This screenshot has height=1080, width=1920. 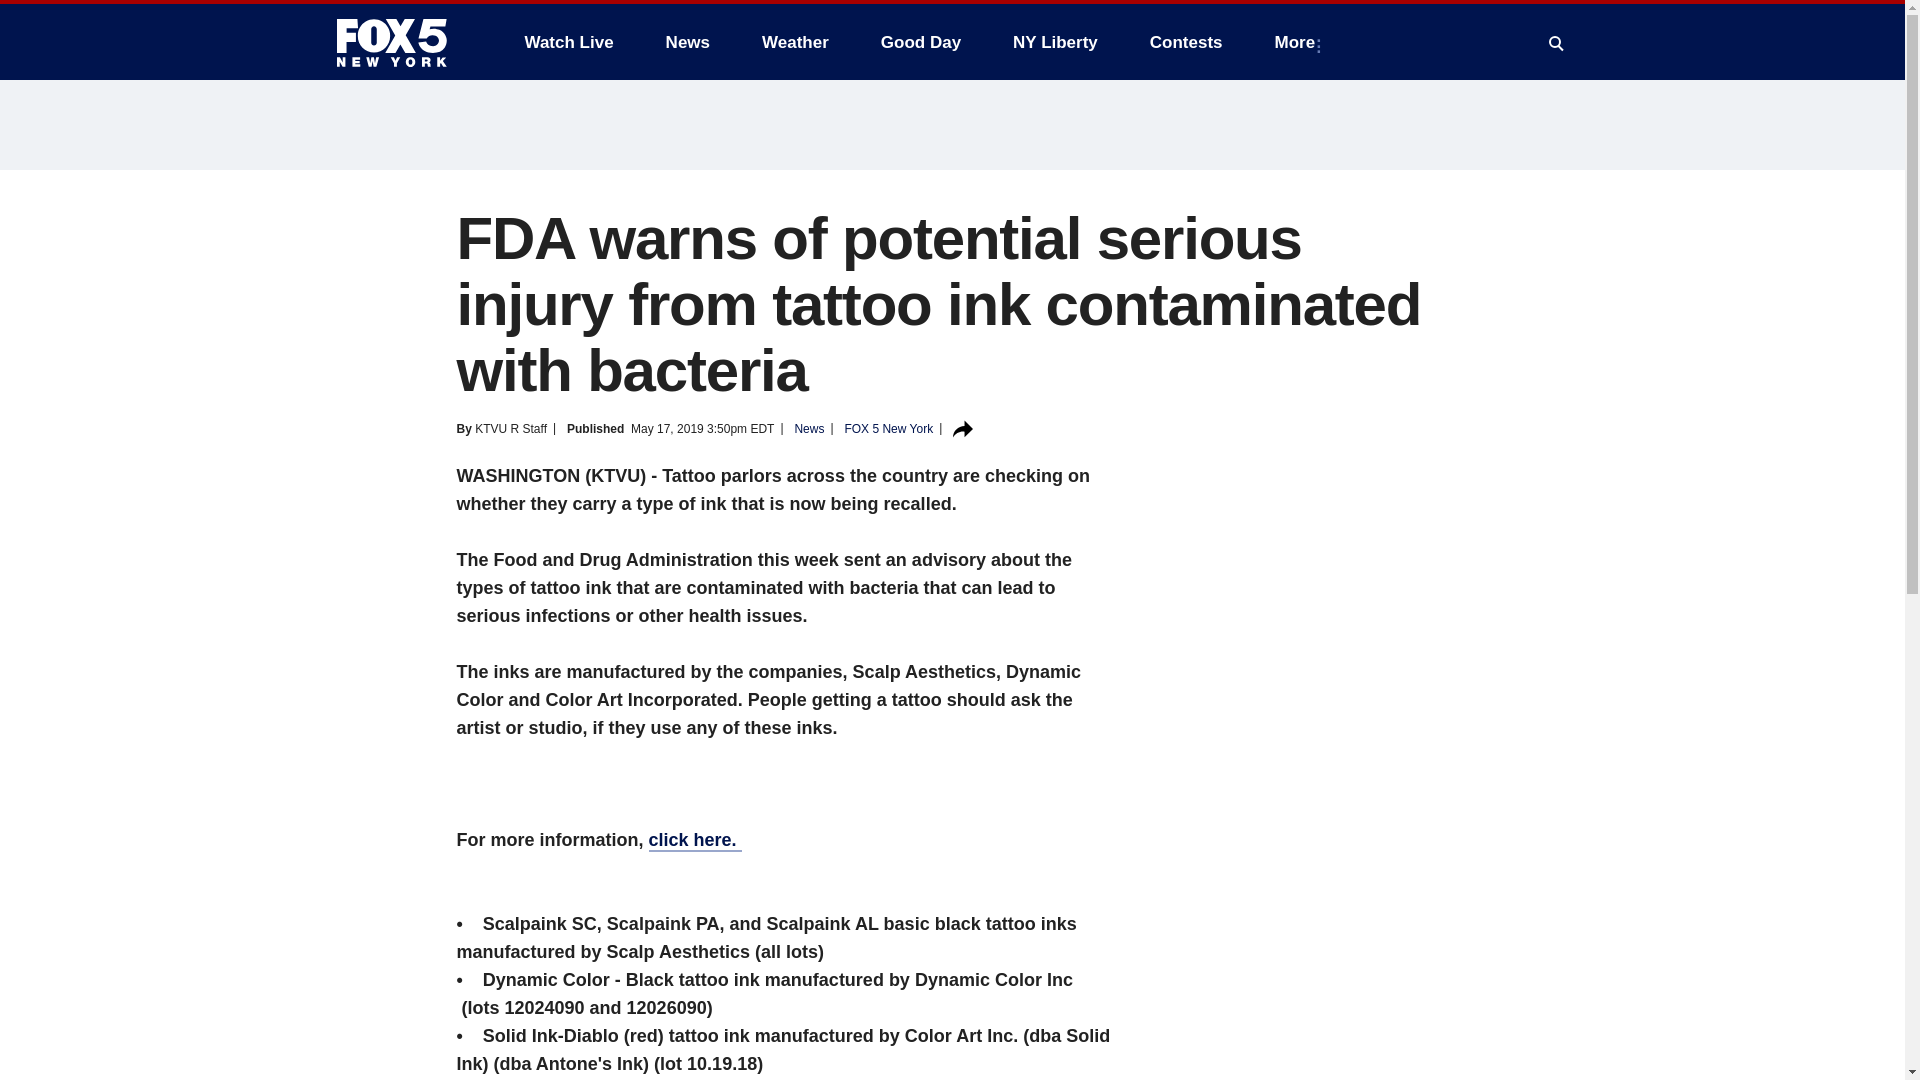 What do you see at coordinates (1054, 42) in the screenshot?
I see `NY Liberty` at bounding box center [1054, 42].